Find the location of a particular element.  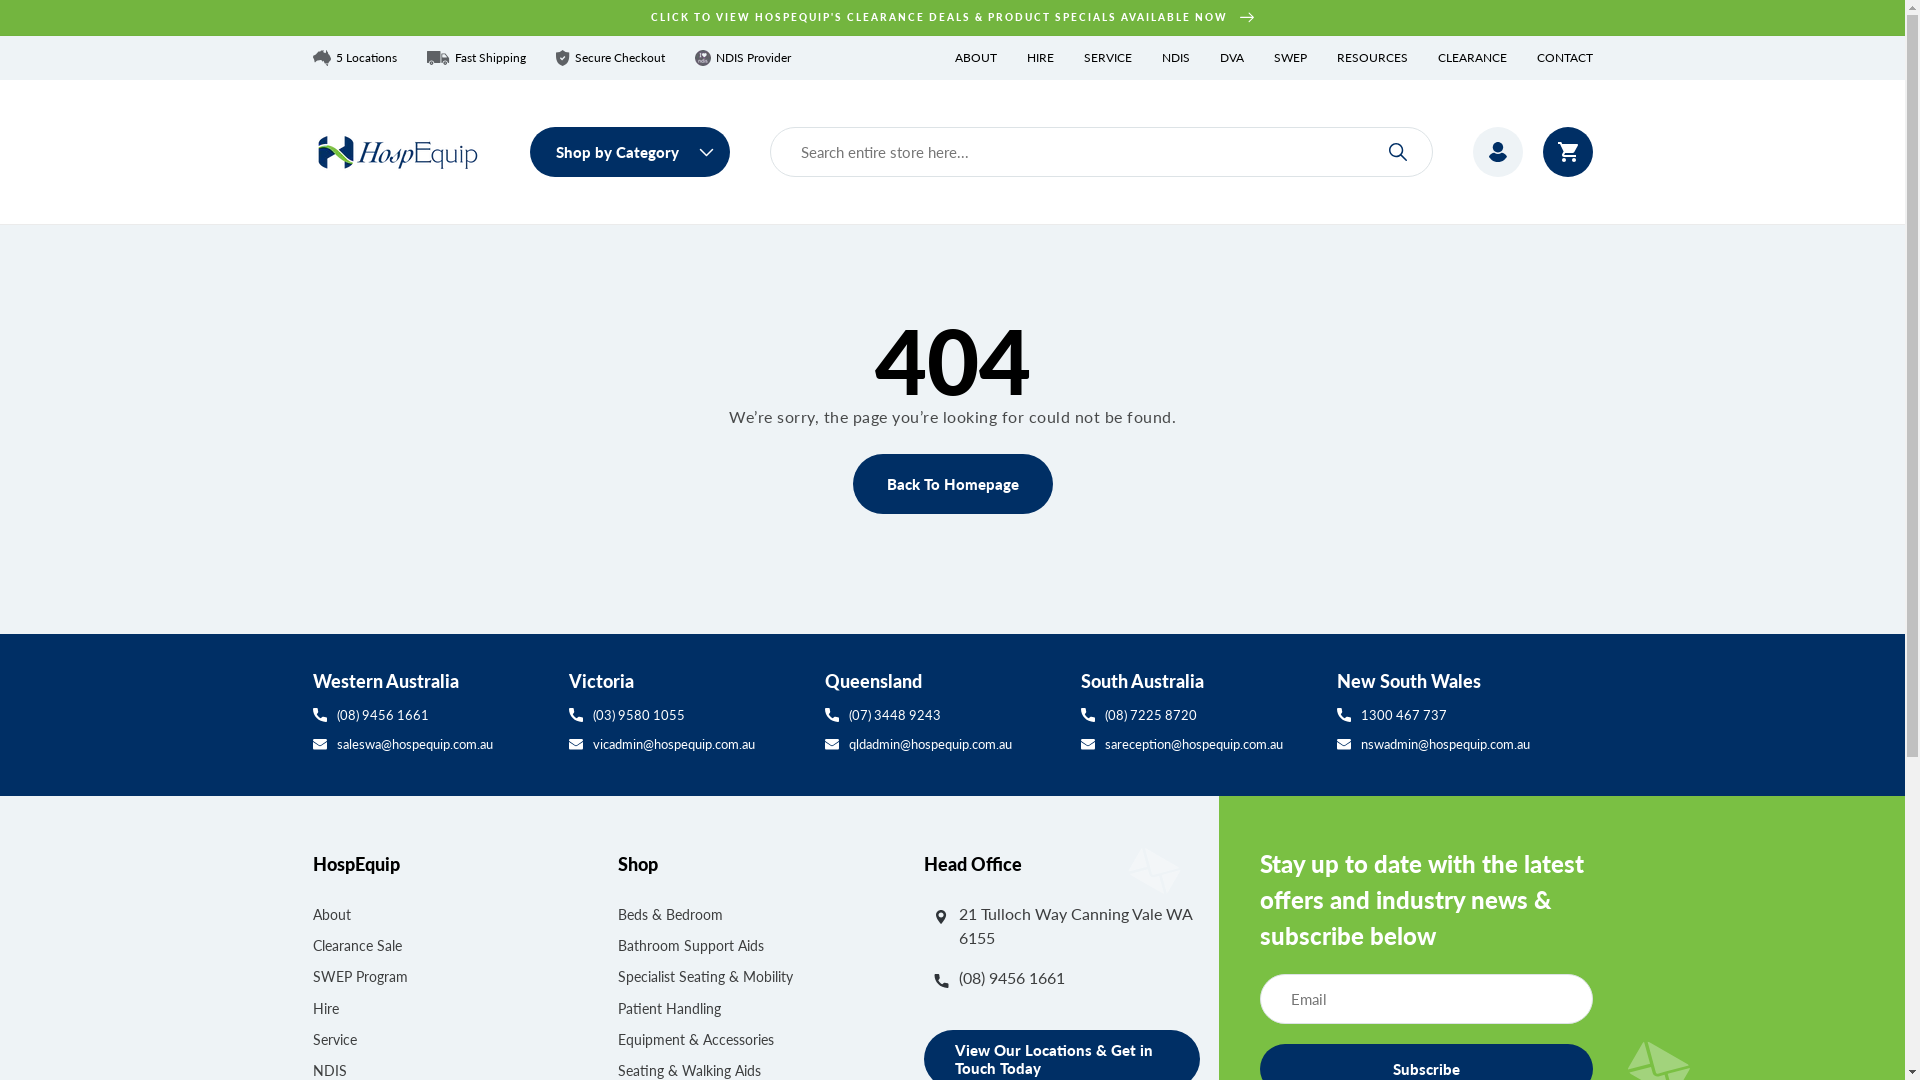

Service is located at coordinates (334, 1040).